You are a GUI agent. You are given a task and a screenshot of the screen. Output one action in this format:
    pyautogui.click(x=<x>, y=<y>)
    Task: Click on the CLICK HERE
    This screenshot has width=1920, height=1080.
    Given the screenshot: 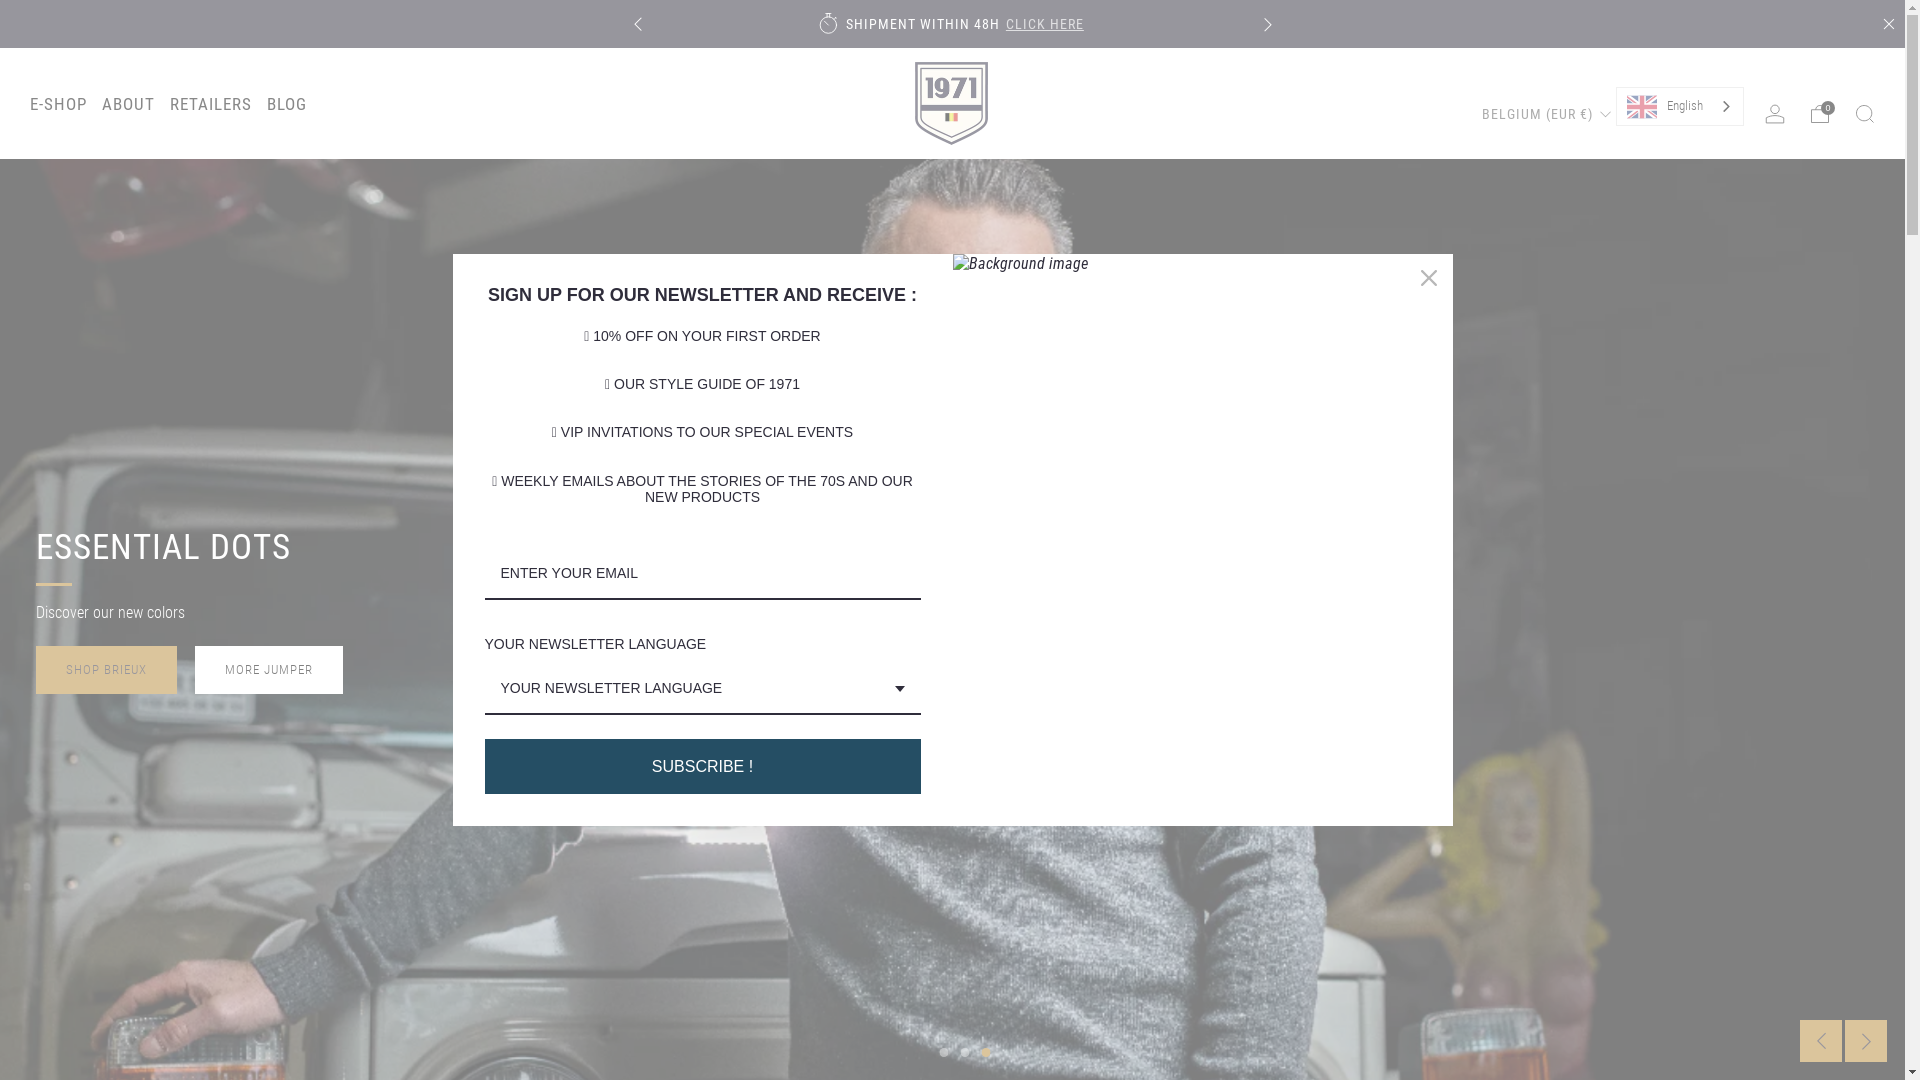 What is the action you would take?
    pyautogui.click(x=1653, y=24)
    